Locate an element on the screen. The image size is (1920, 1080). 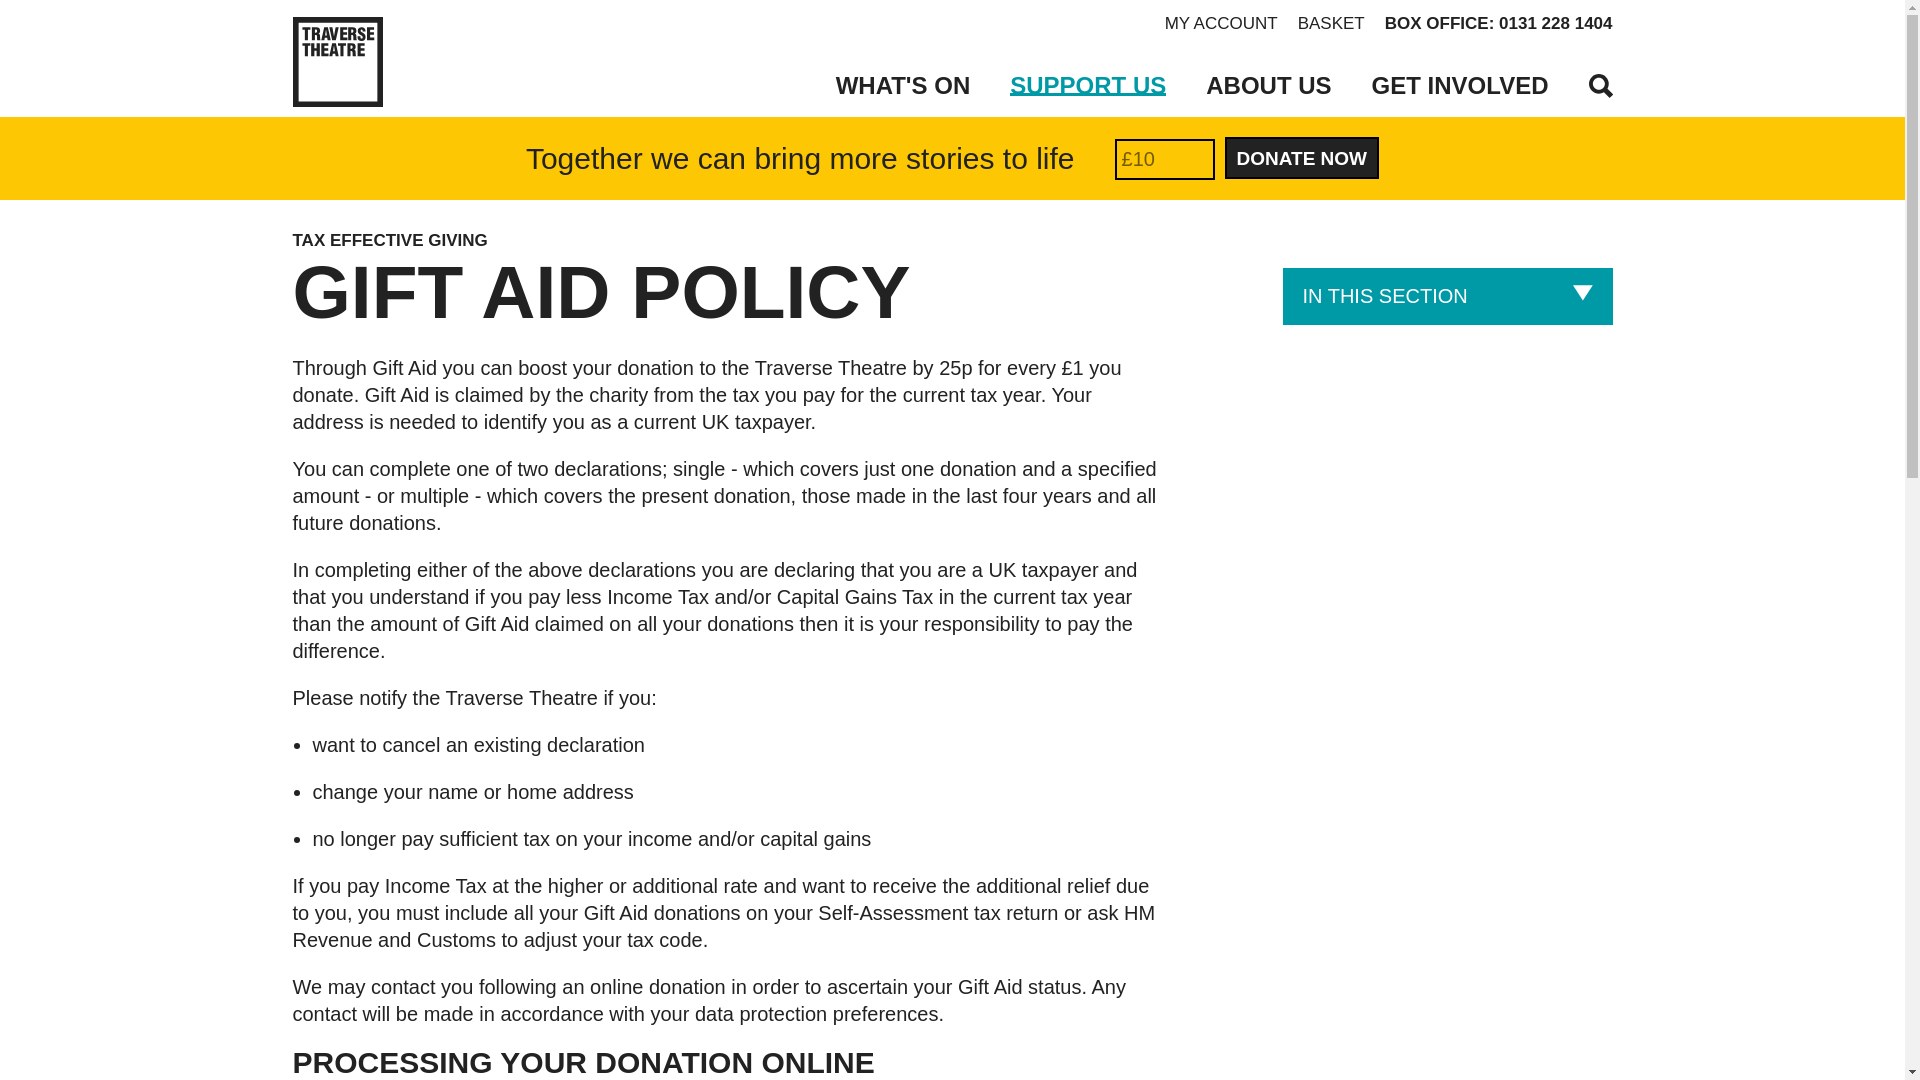
MY ACCOUNT is located at coordinates (1222, 24).